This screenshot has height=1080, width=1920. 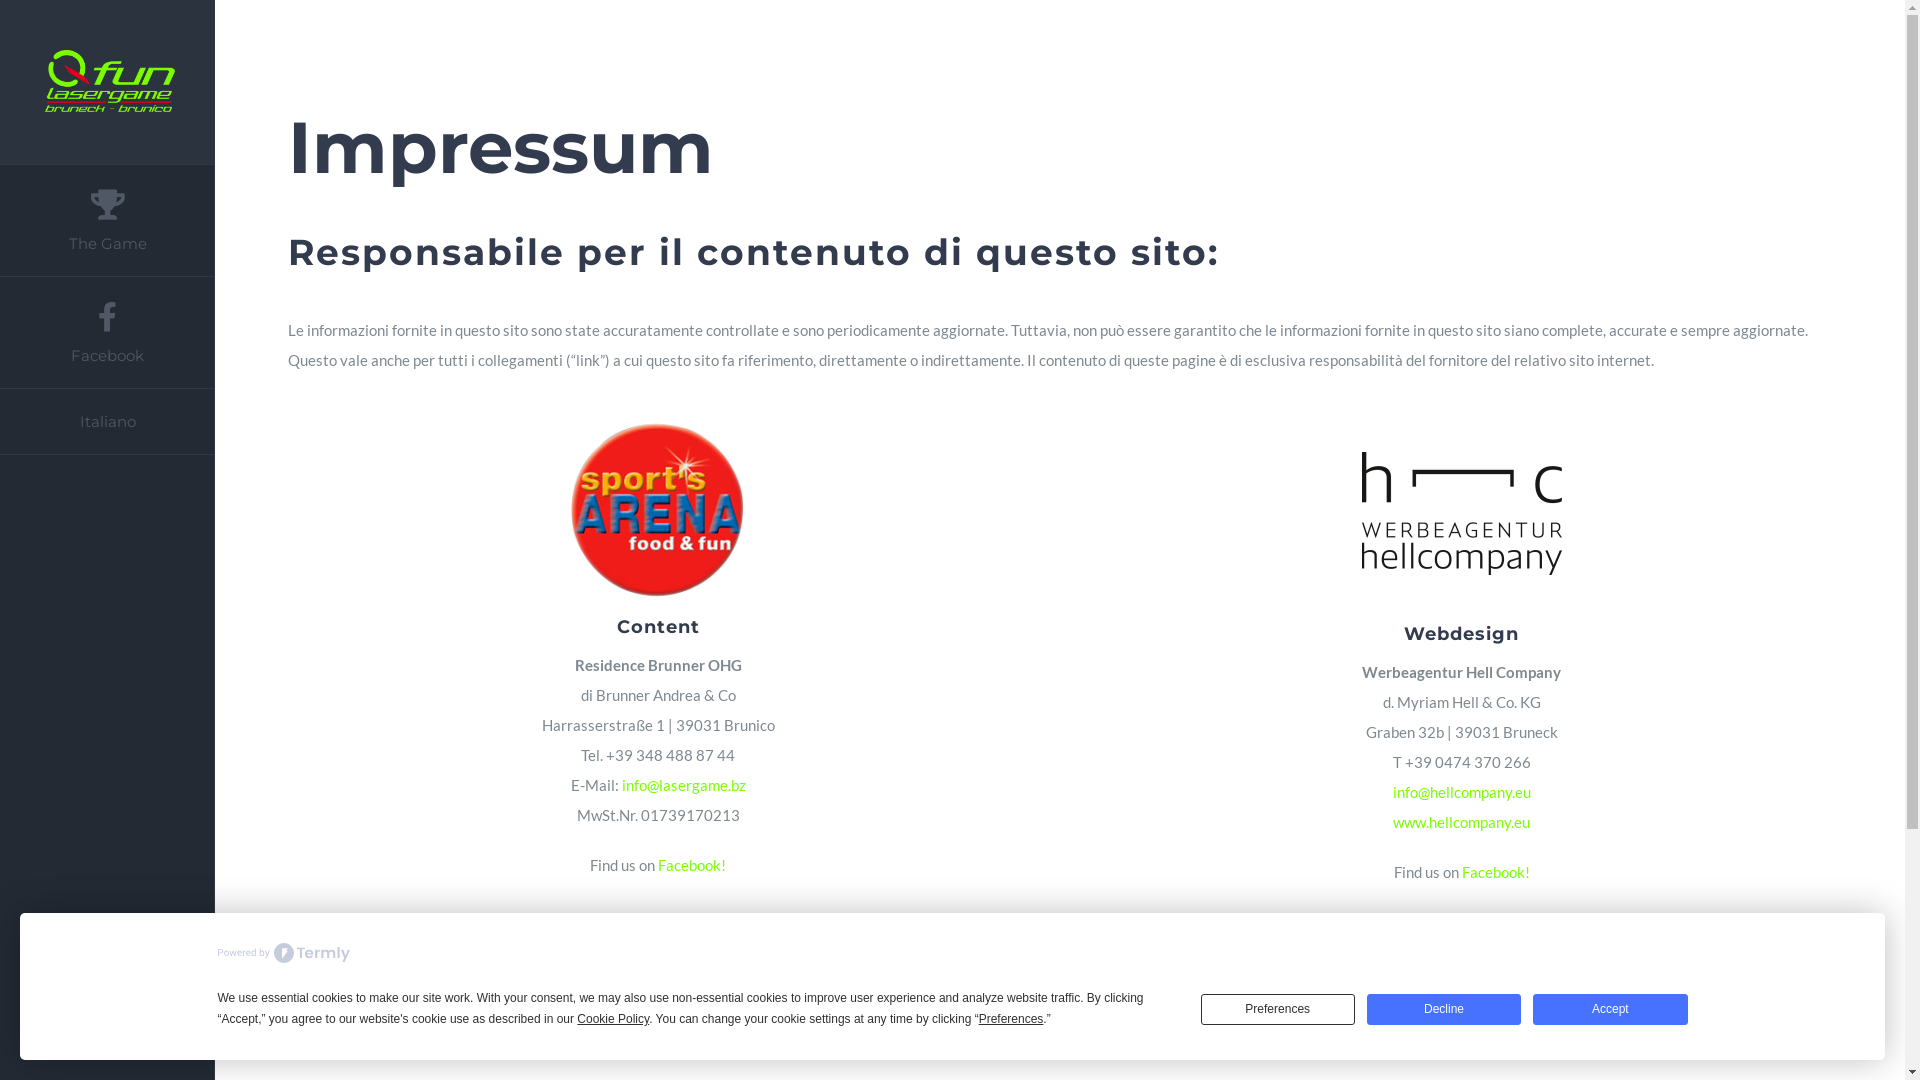 I want to click on Accept, so click(x=1610, y=1010).